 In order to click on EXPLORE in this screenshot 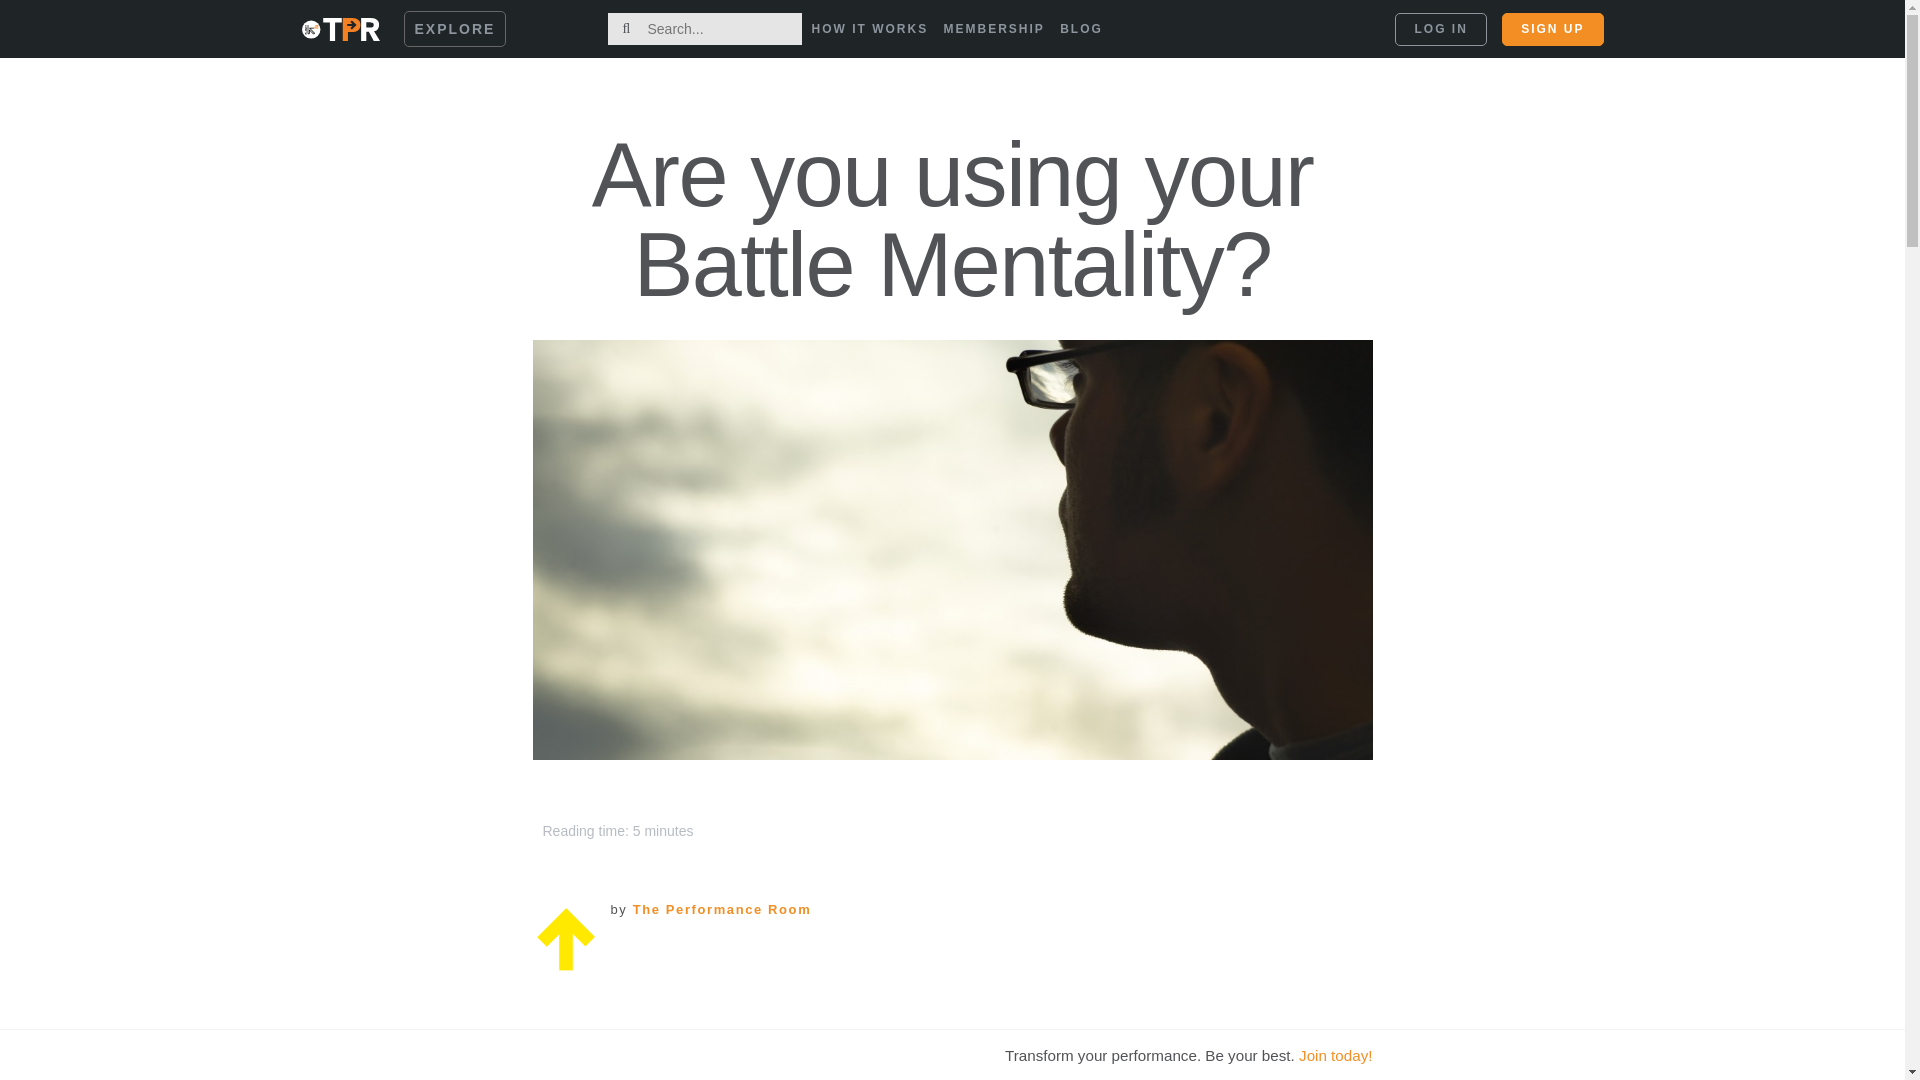, I will do `click(454, 28)`.